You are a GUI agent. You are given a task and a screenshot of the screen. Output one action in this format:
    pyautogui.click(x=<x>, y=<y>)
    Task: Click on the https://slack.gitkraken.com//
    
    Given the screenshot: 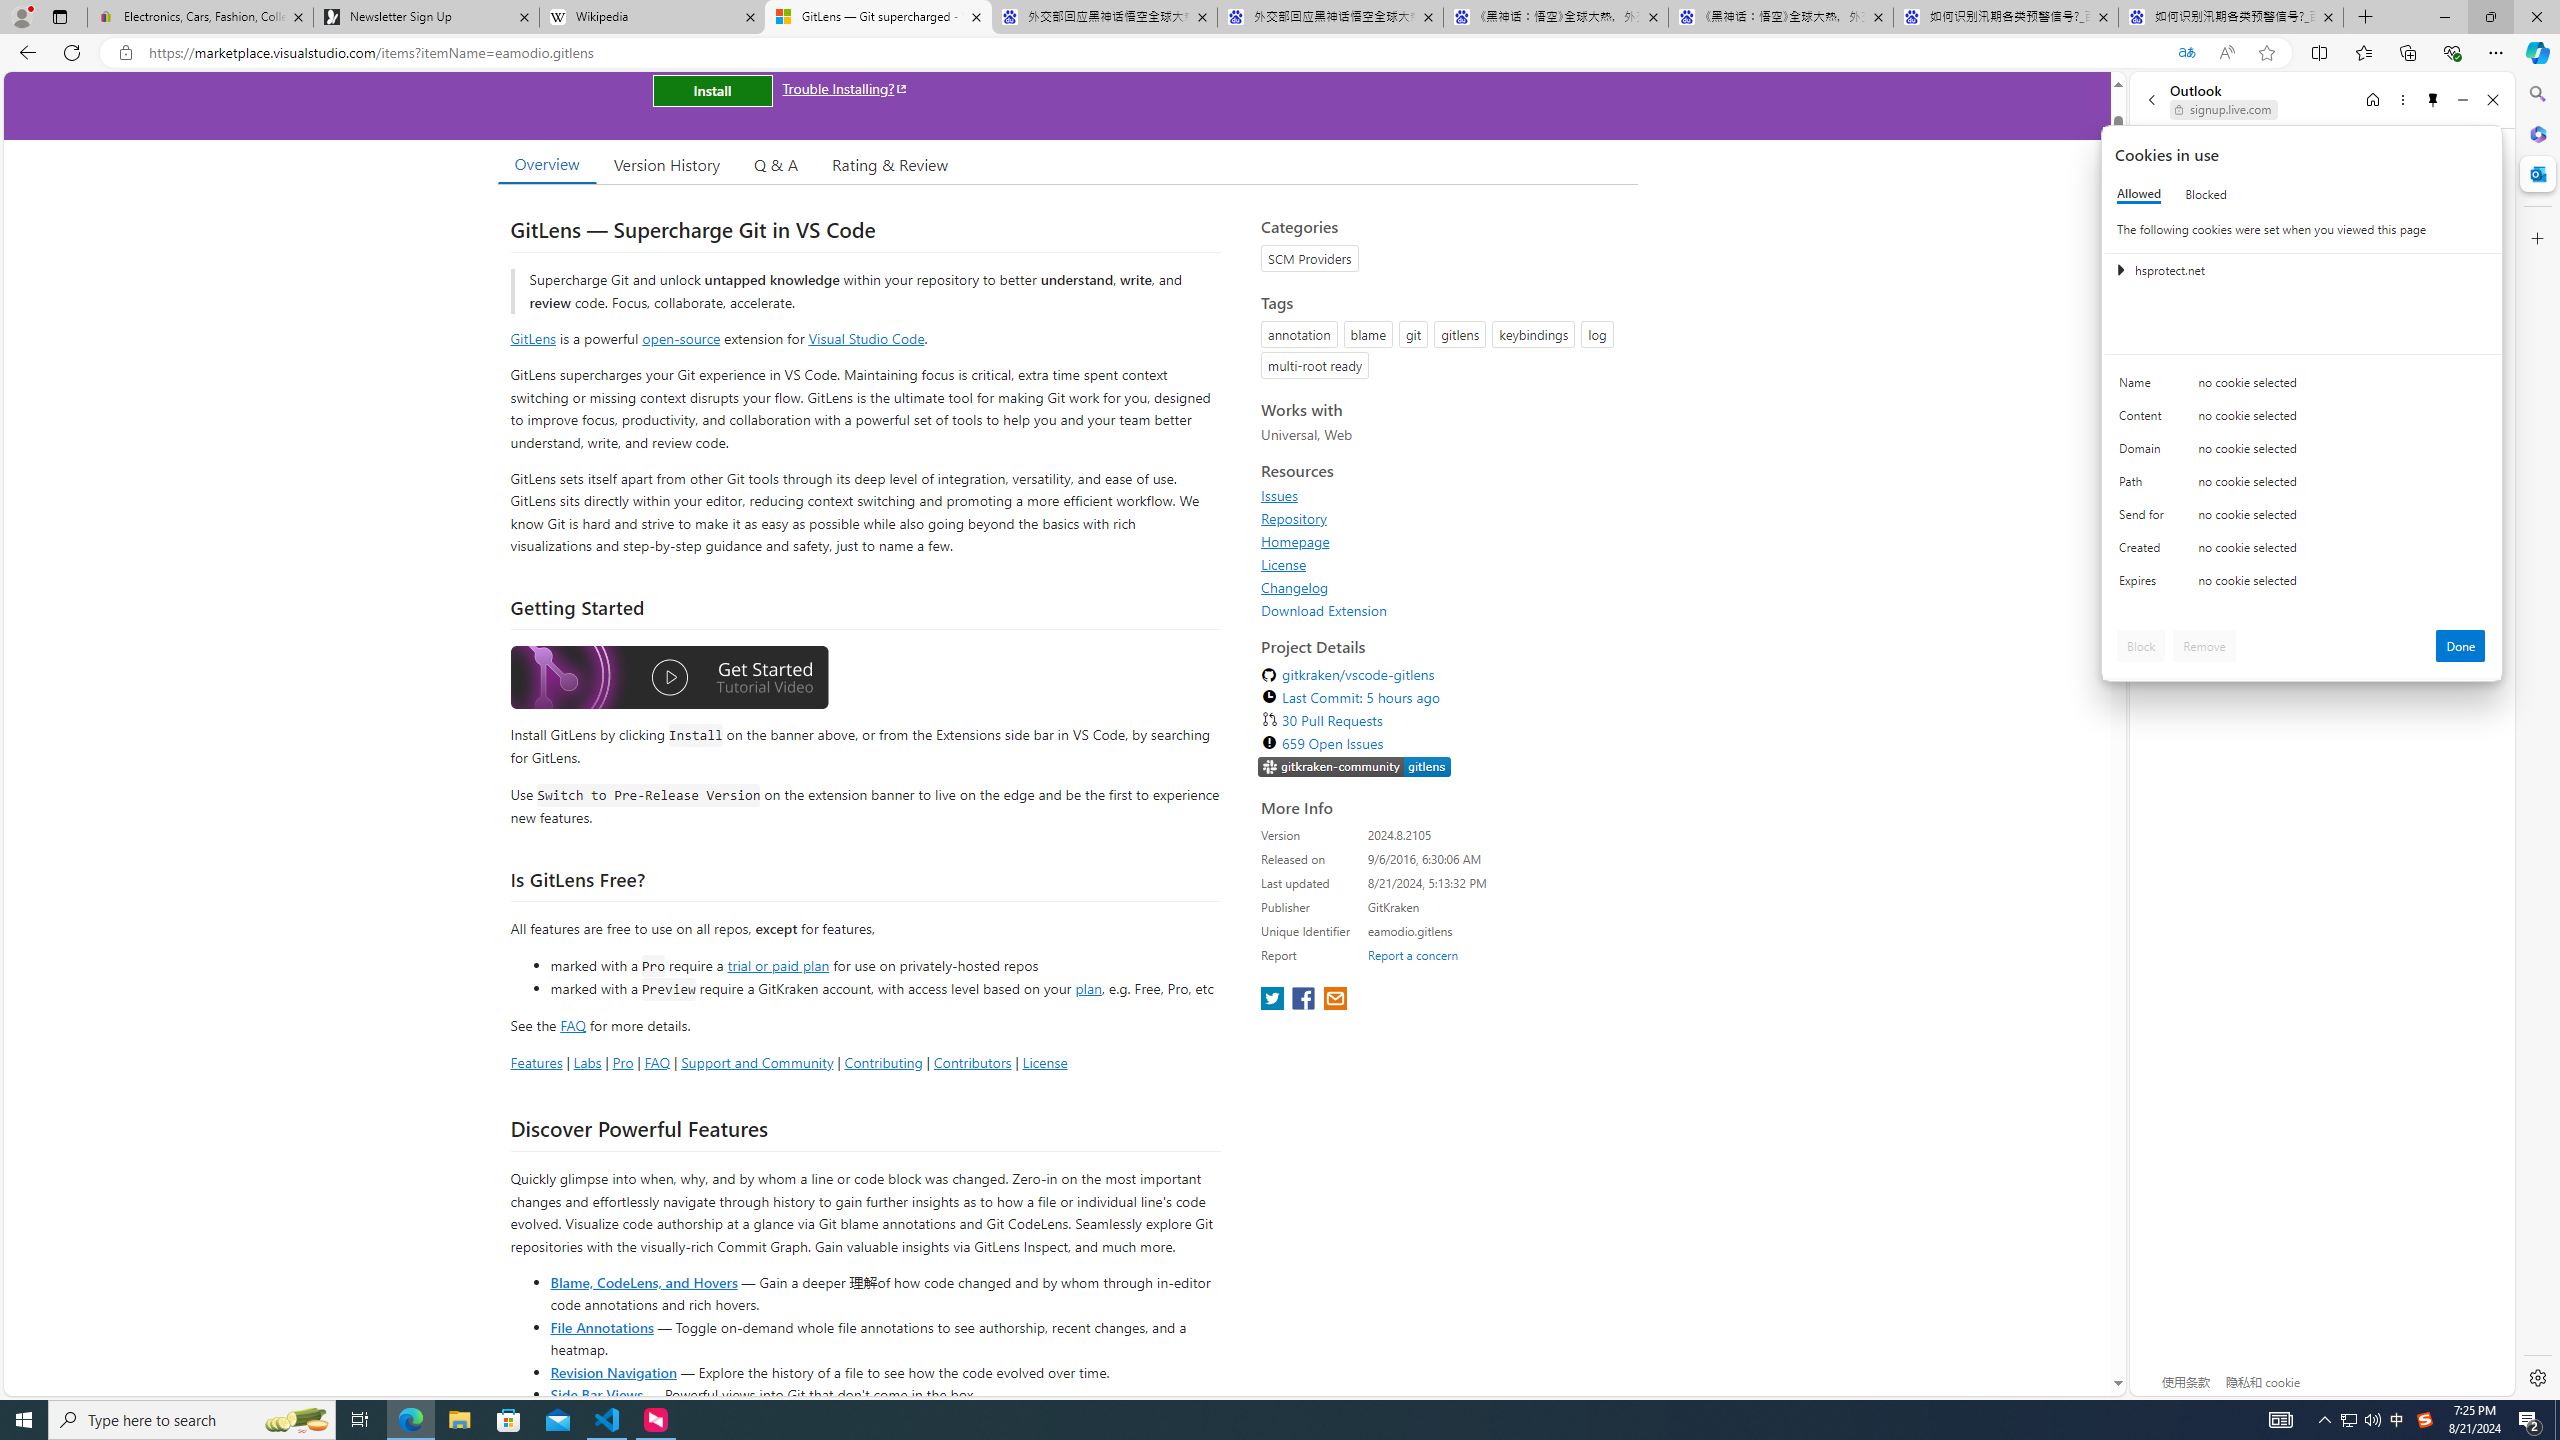 What is the action you would take?
    pyautogui.click(x=1354, y=767)
    